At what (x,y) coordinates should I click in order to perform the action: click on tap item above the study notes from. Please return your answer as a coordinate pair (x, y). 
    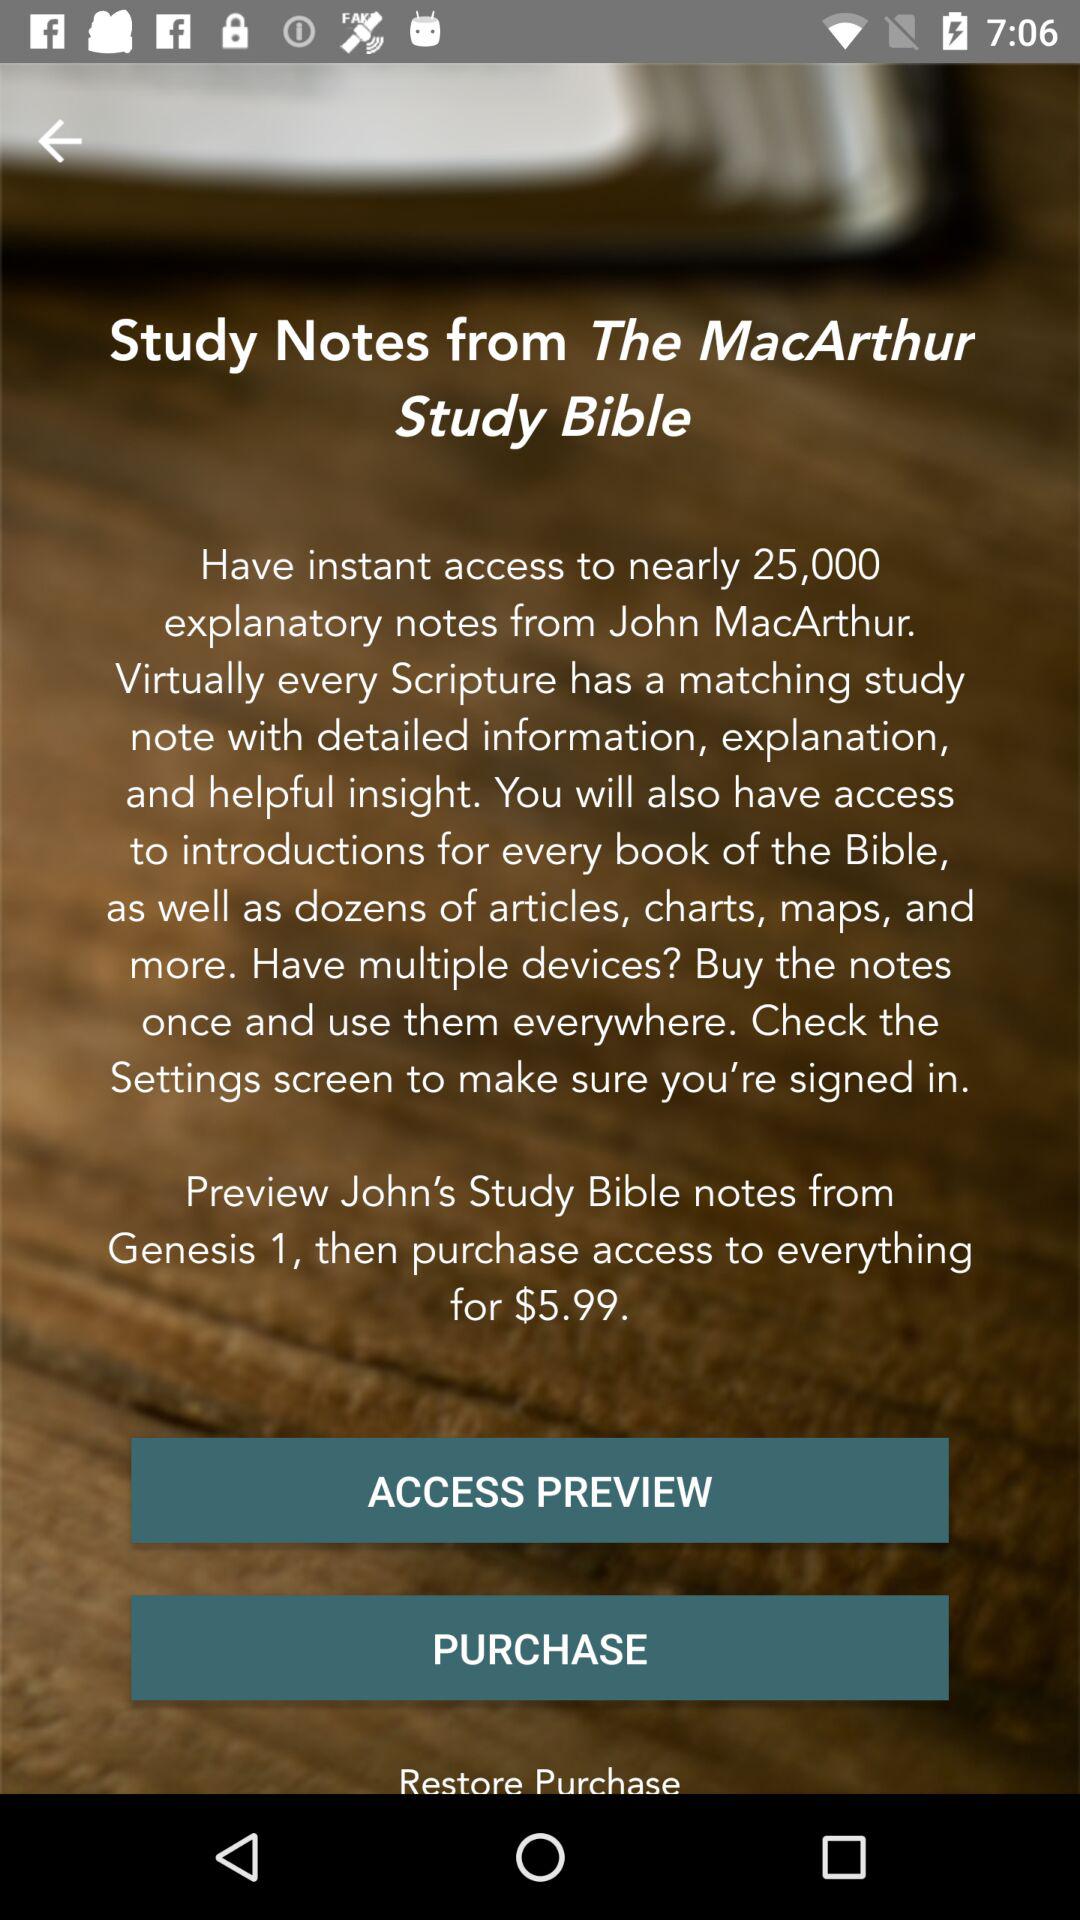
    Looking at the image, I should click on (59, 140).